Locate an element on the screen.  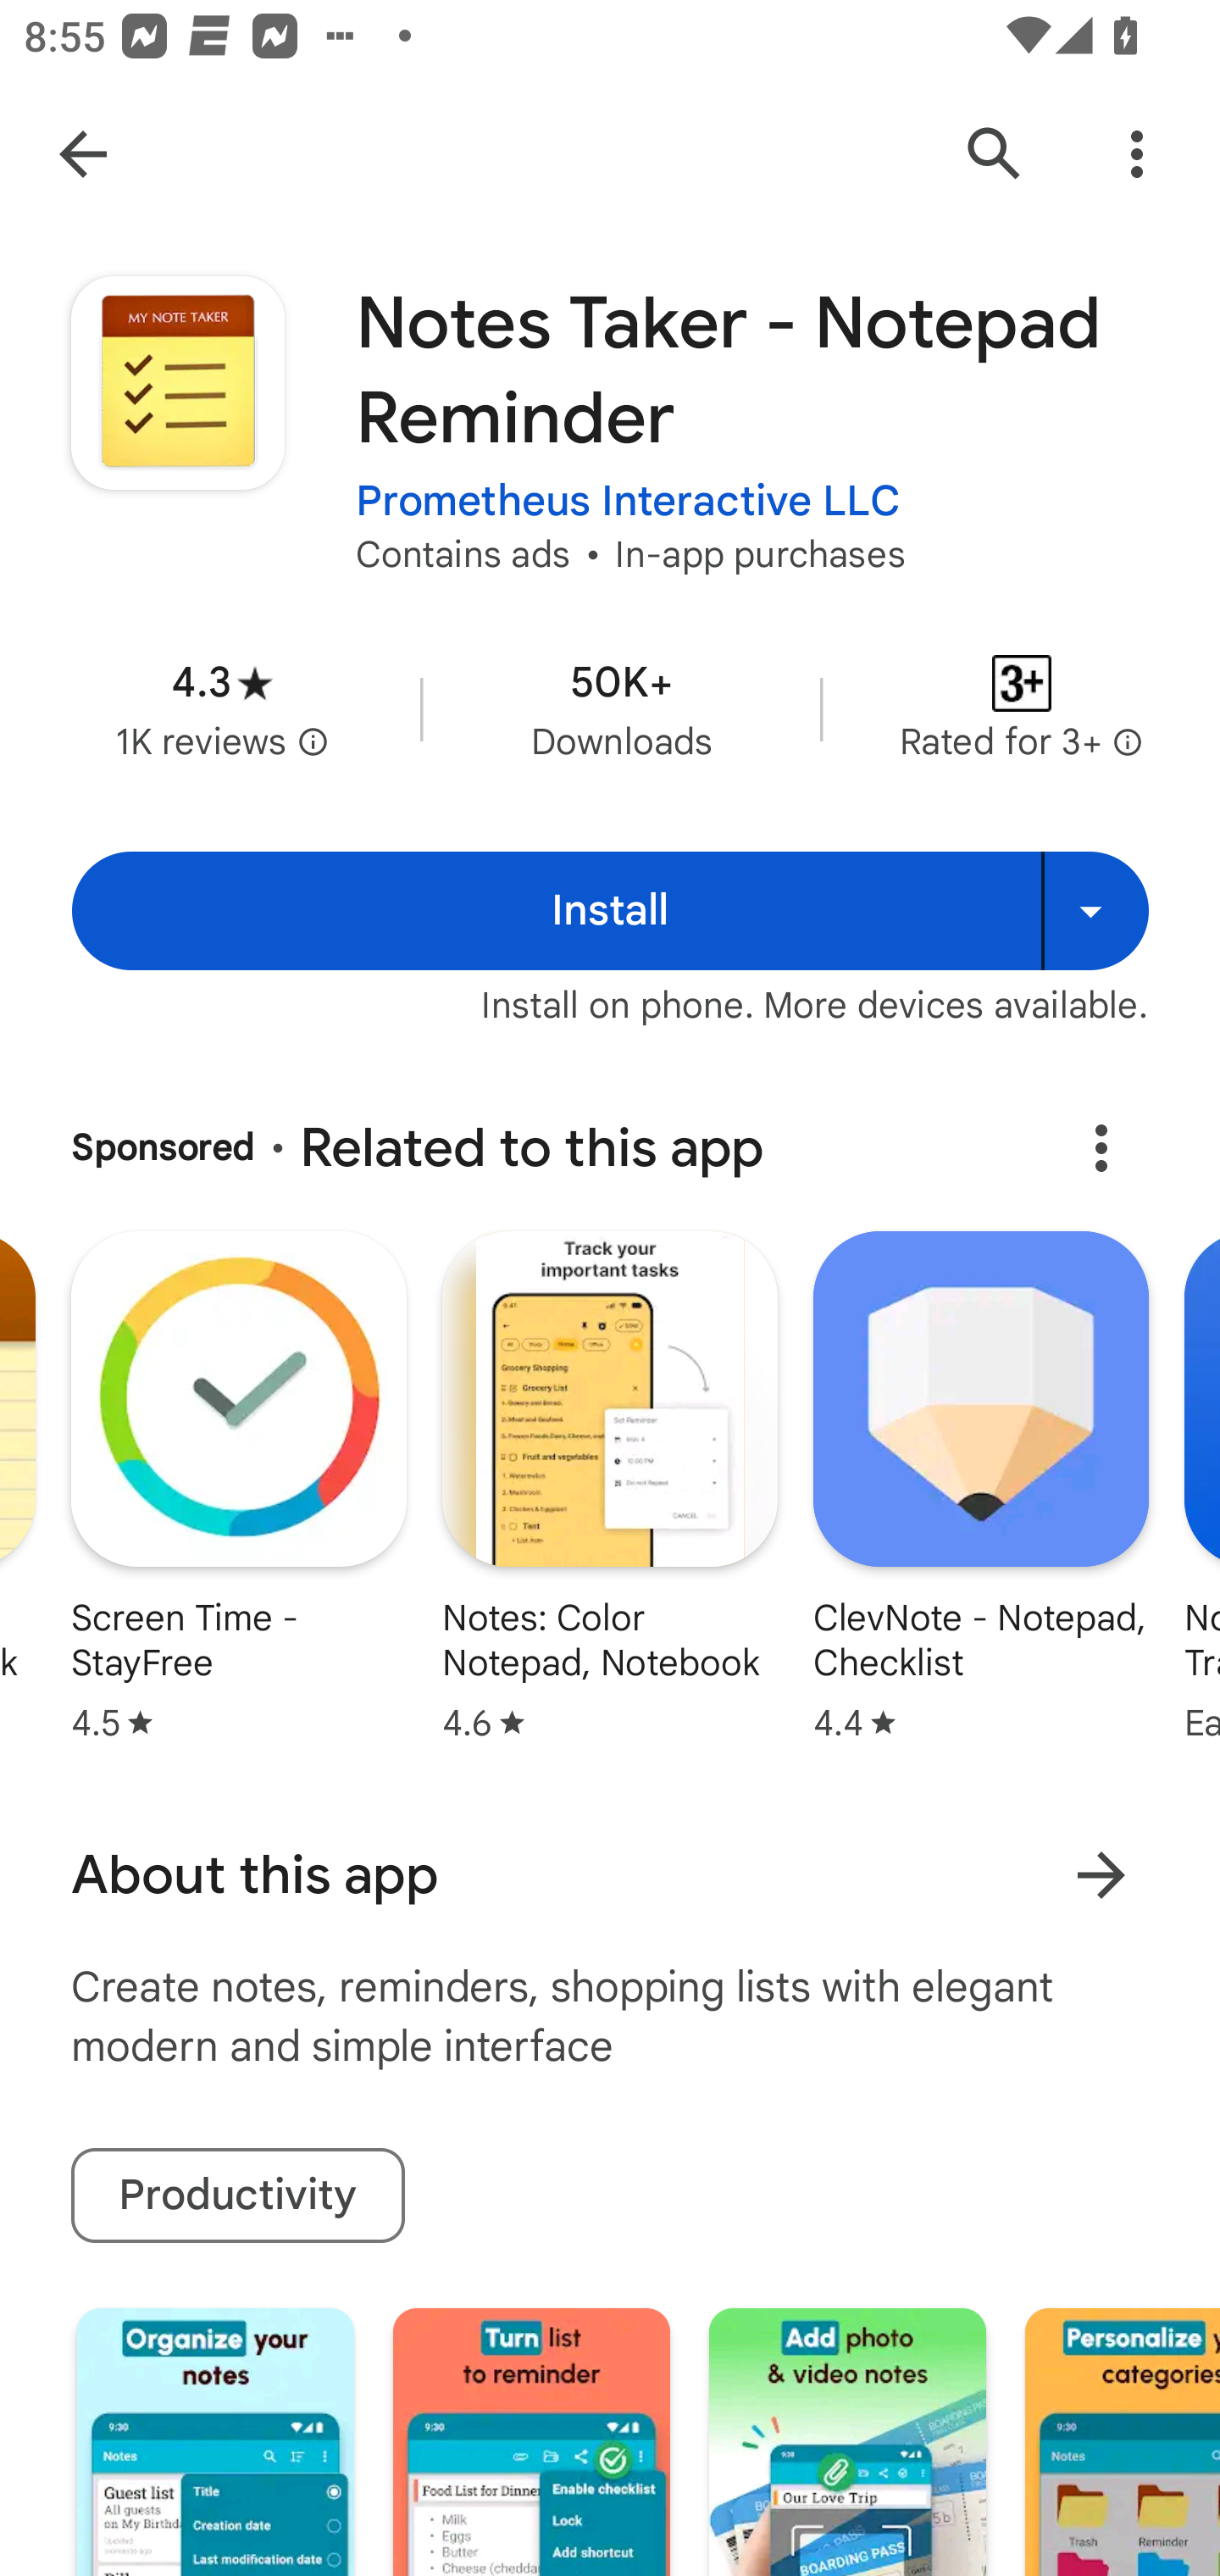
Productivity tag is located at coordinates (237, 2196).